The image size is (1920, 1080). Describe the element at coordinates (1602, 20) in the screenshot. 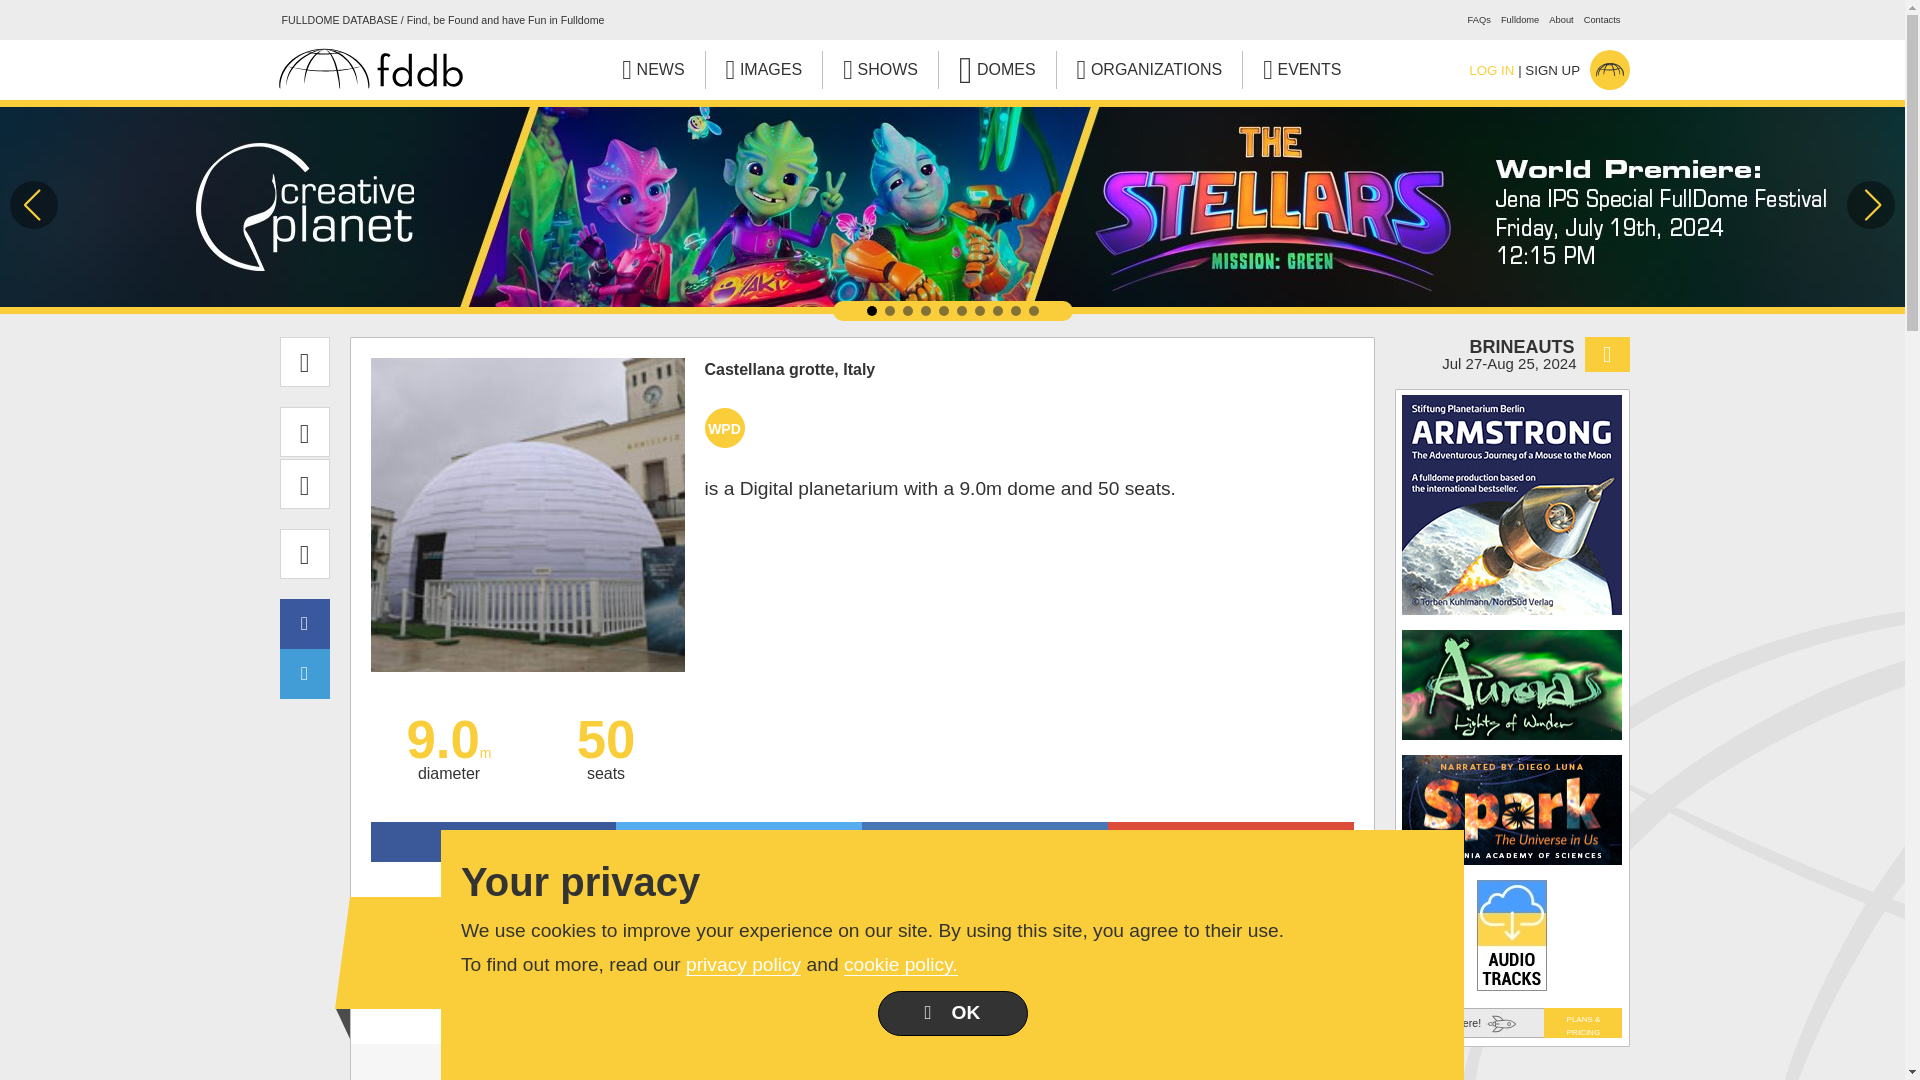

I see `Contacts` at that location.